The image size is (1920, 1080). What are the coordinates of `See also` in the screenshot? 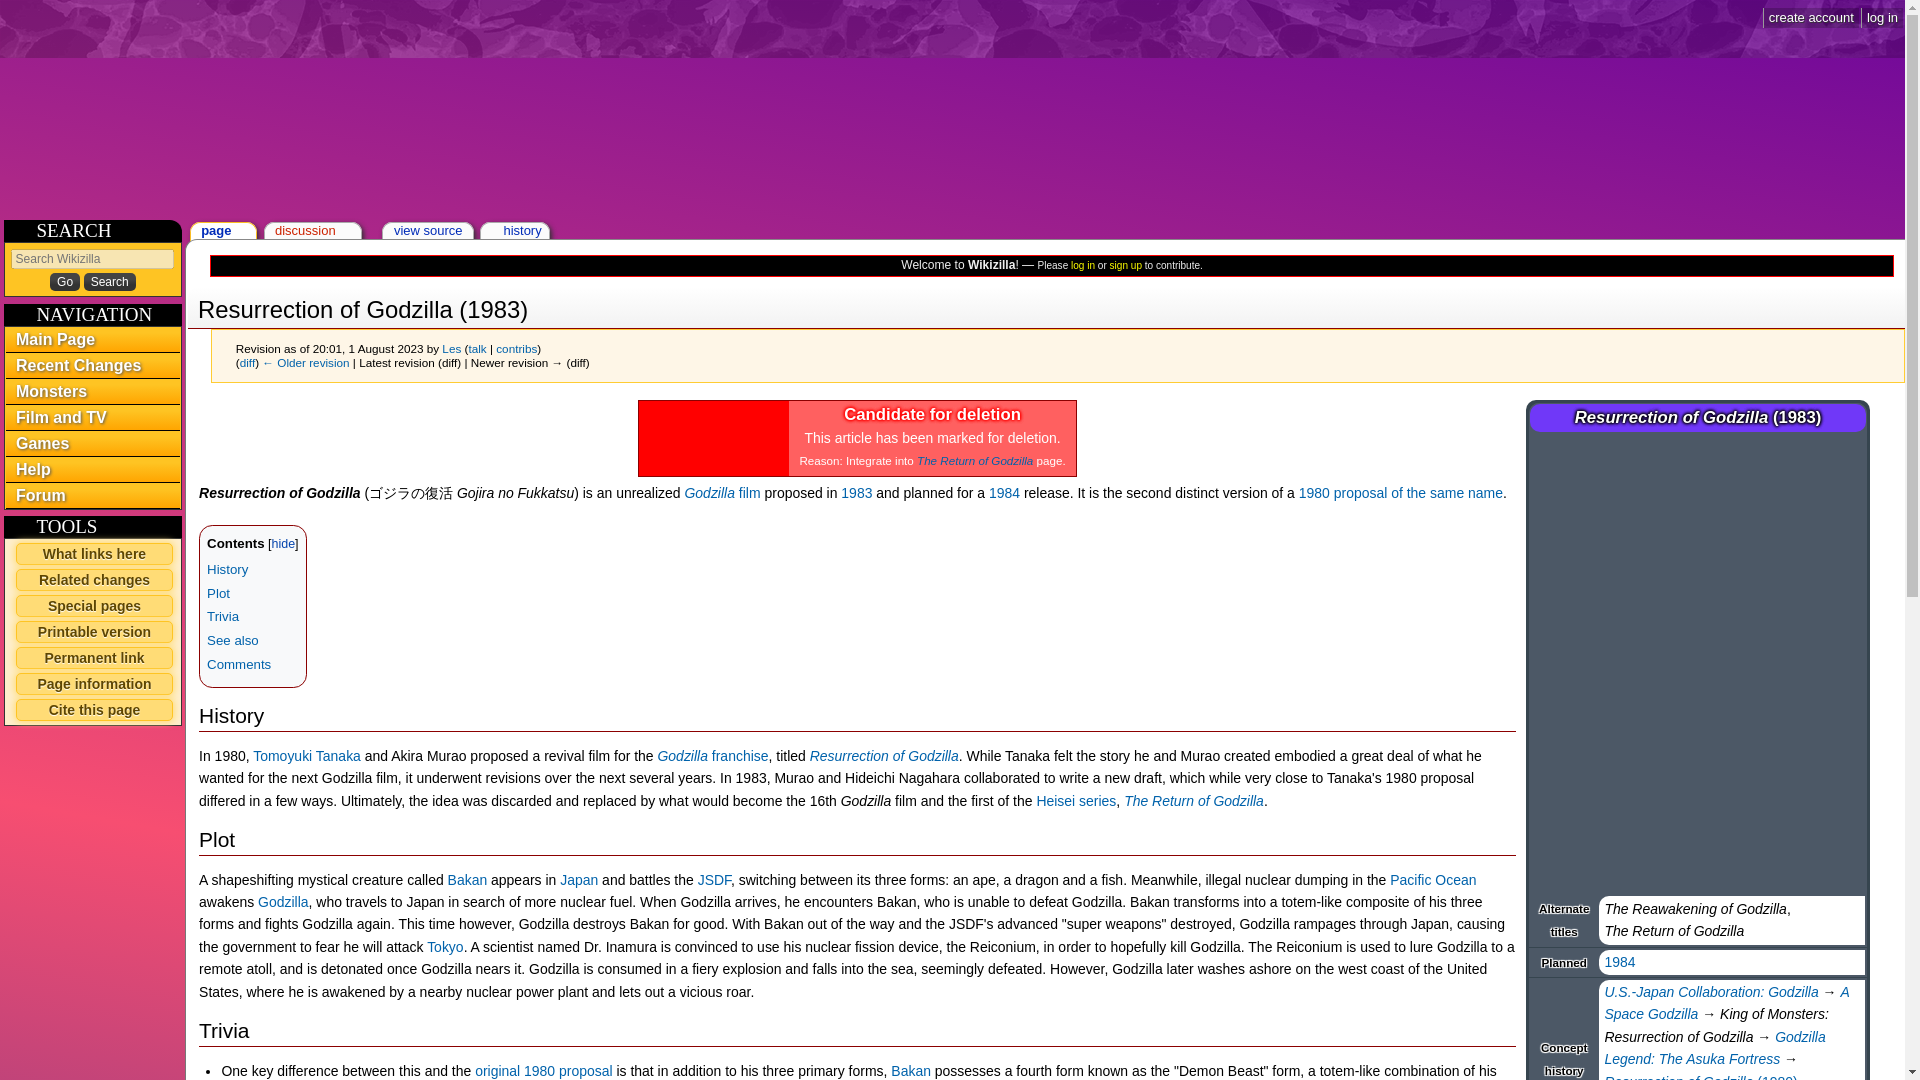 It's located at (233, 640).